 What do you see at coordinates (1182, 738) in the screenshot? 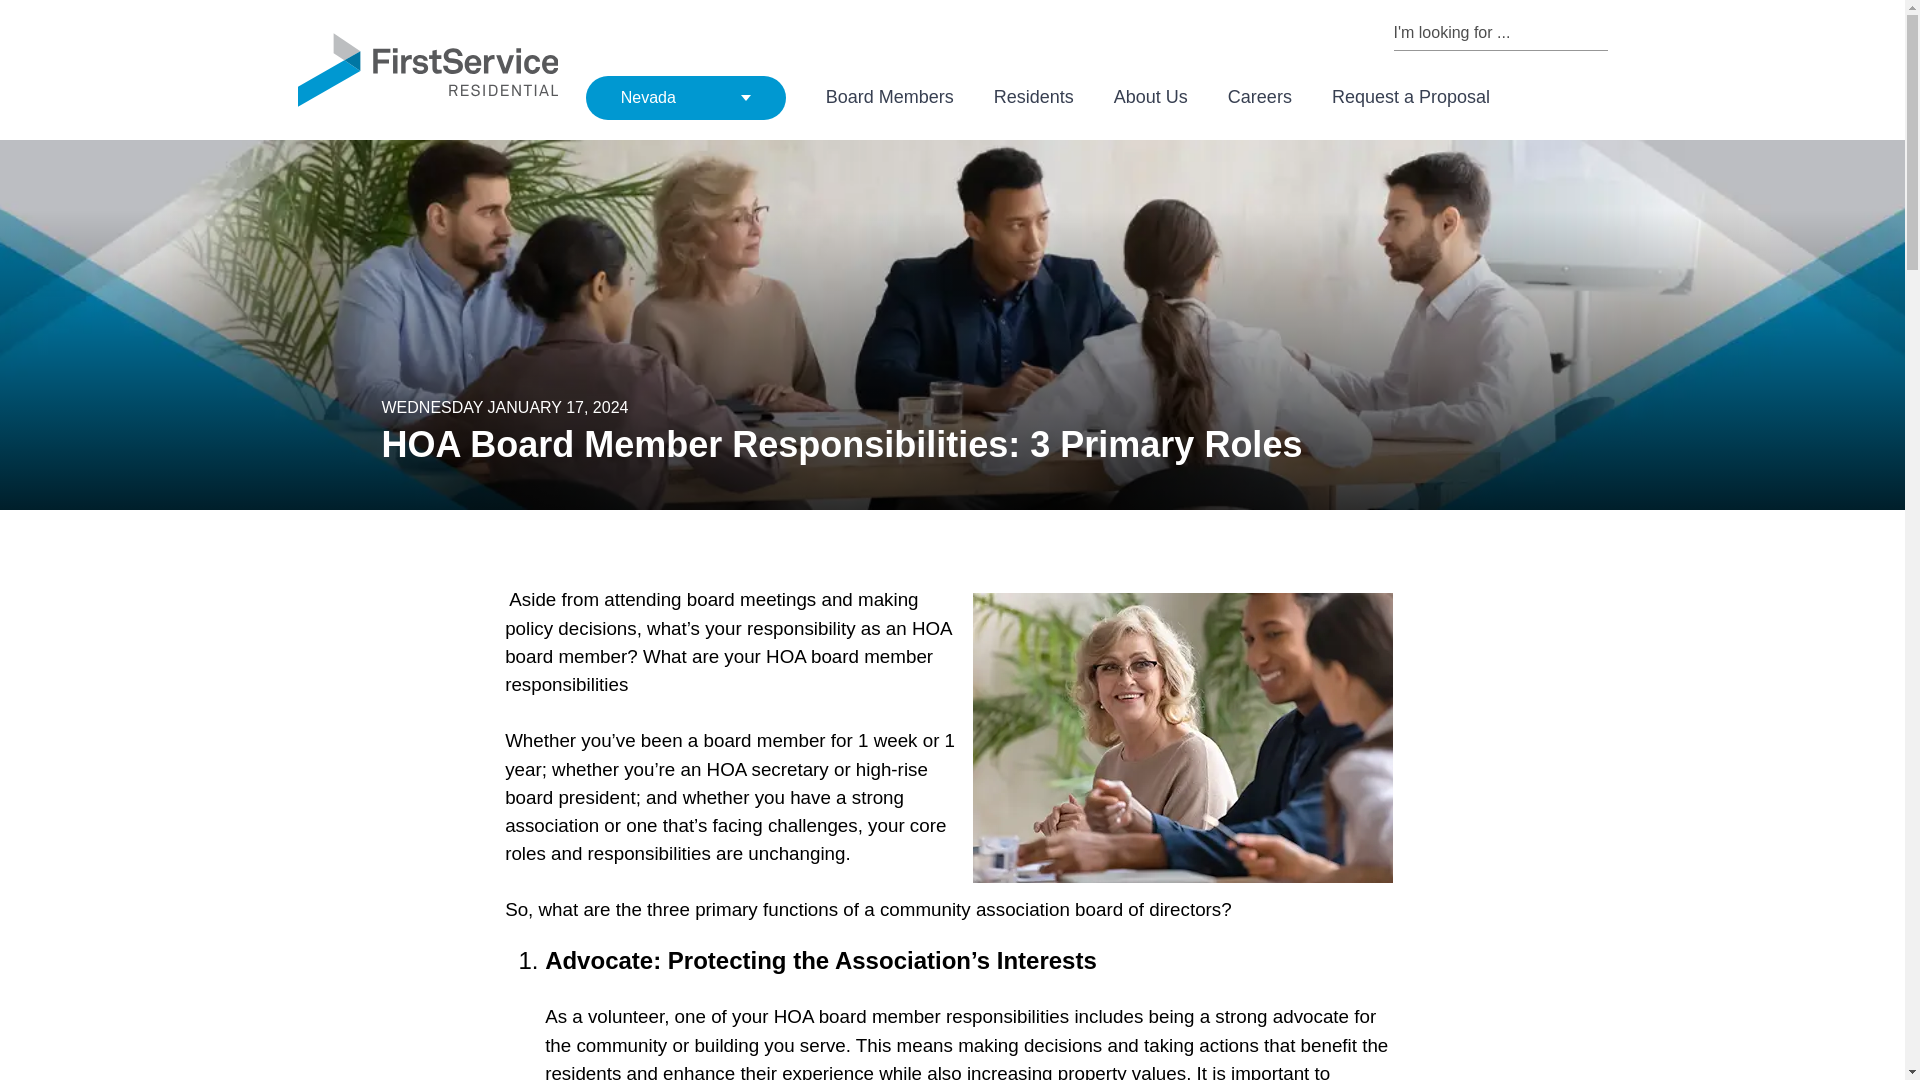
I see `3EssentialRoles-teaser.jpg` at bounding box center [1182, 738].